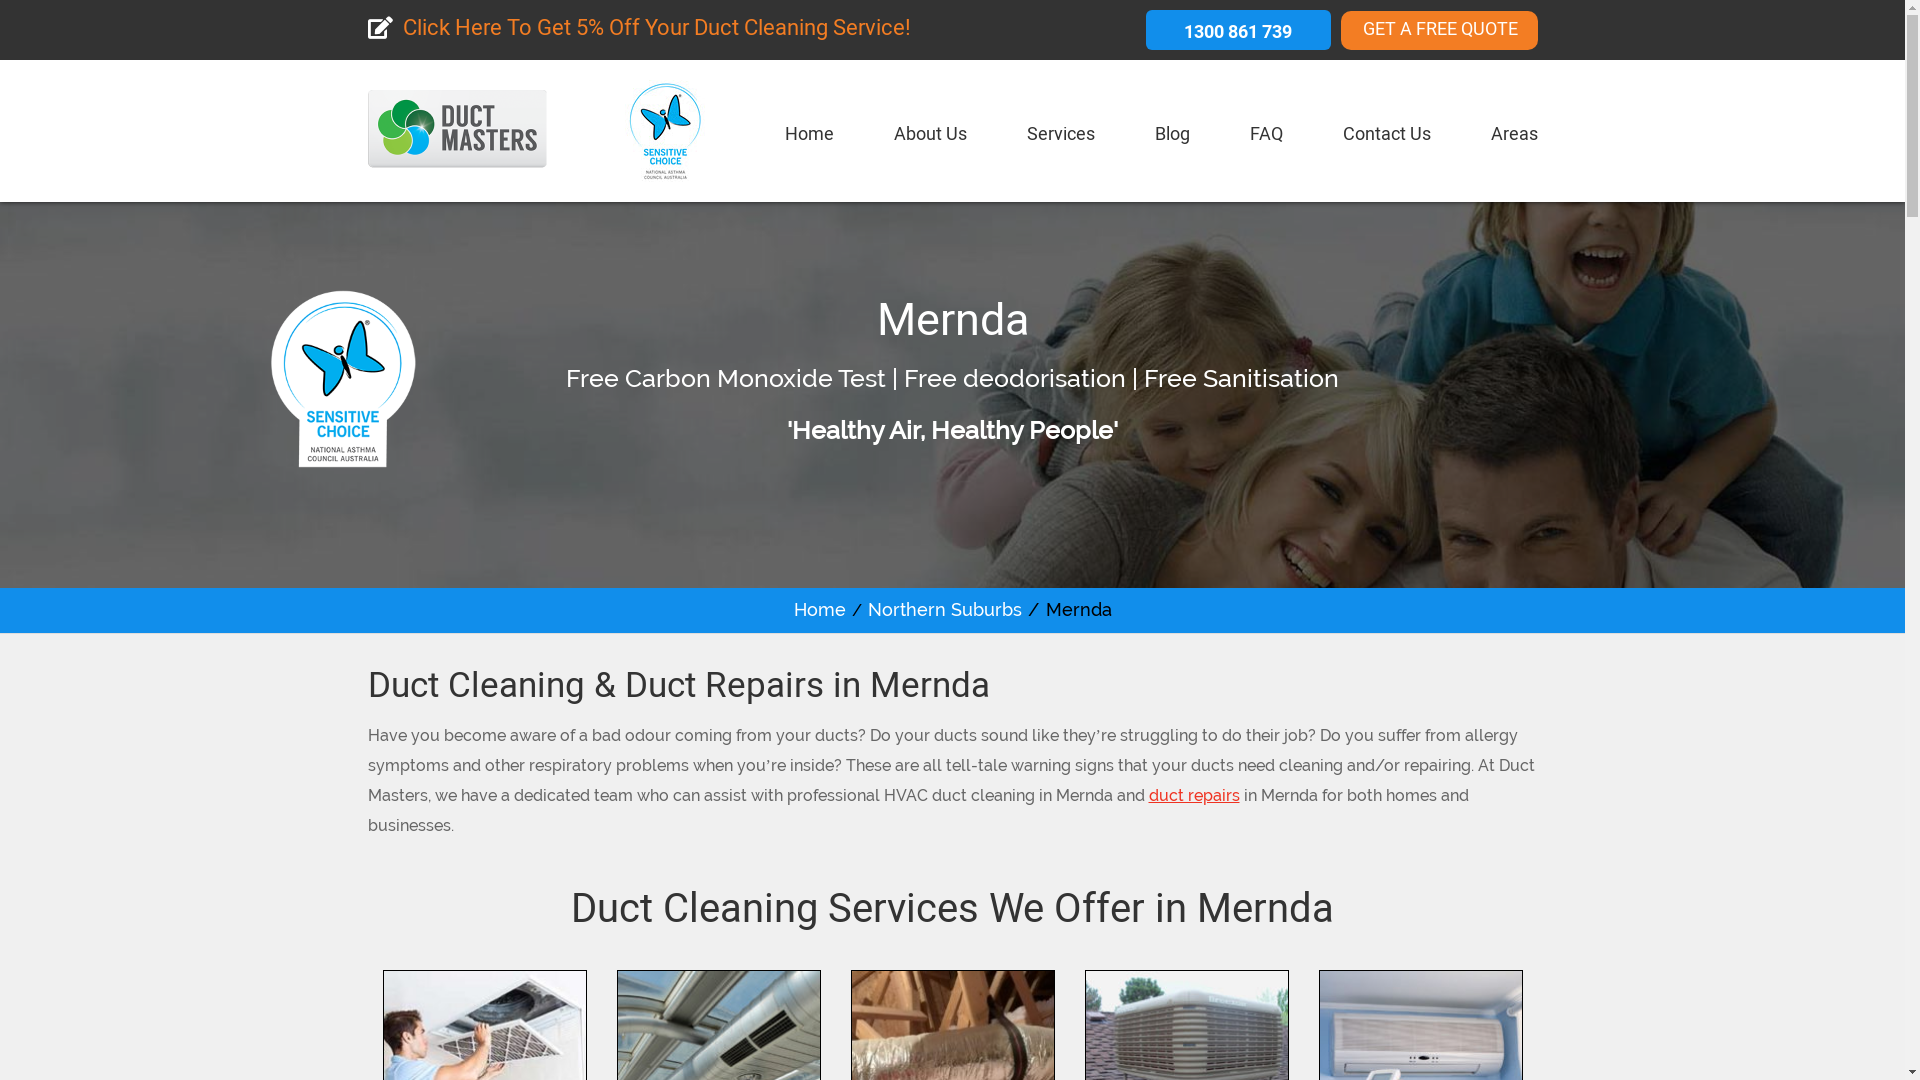 This screenshot has height=1080, width=1920. Describe the element at coordinates (1438, 30) in the screenshot. I see `GET A FREE QUOTE` at that location.